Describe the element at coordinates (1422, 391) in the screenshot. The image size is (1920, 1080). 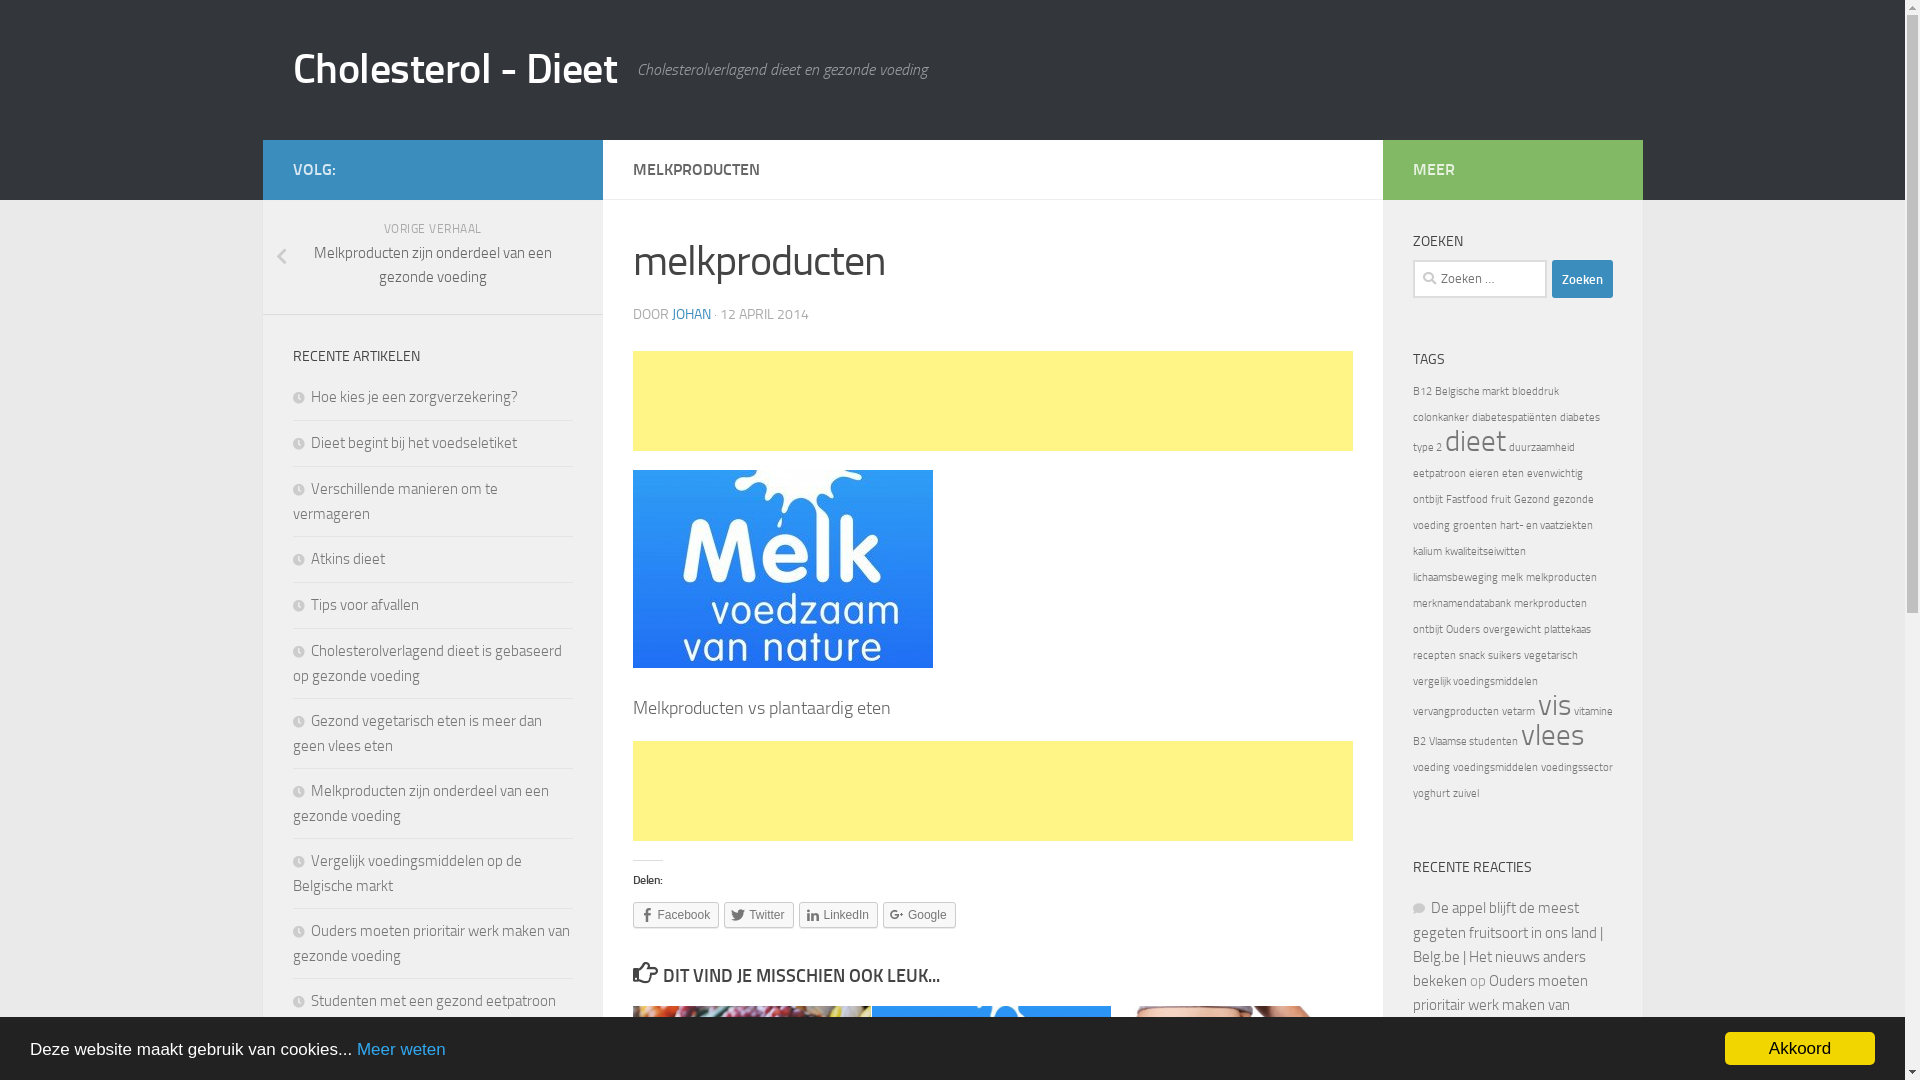
I see `B12` at that location.